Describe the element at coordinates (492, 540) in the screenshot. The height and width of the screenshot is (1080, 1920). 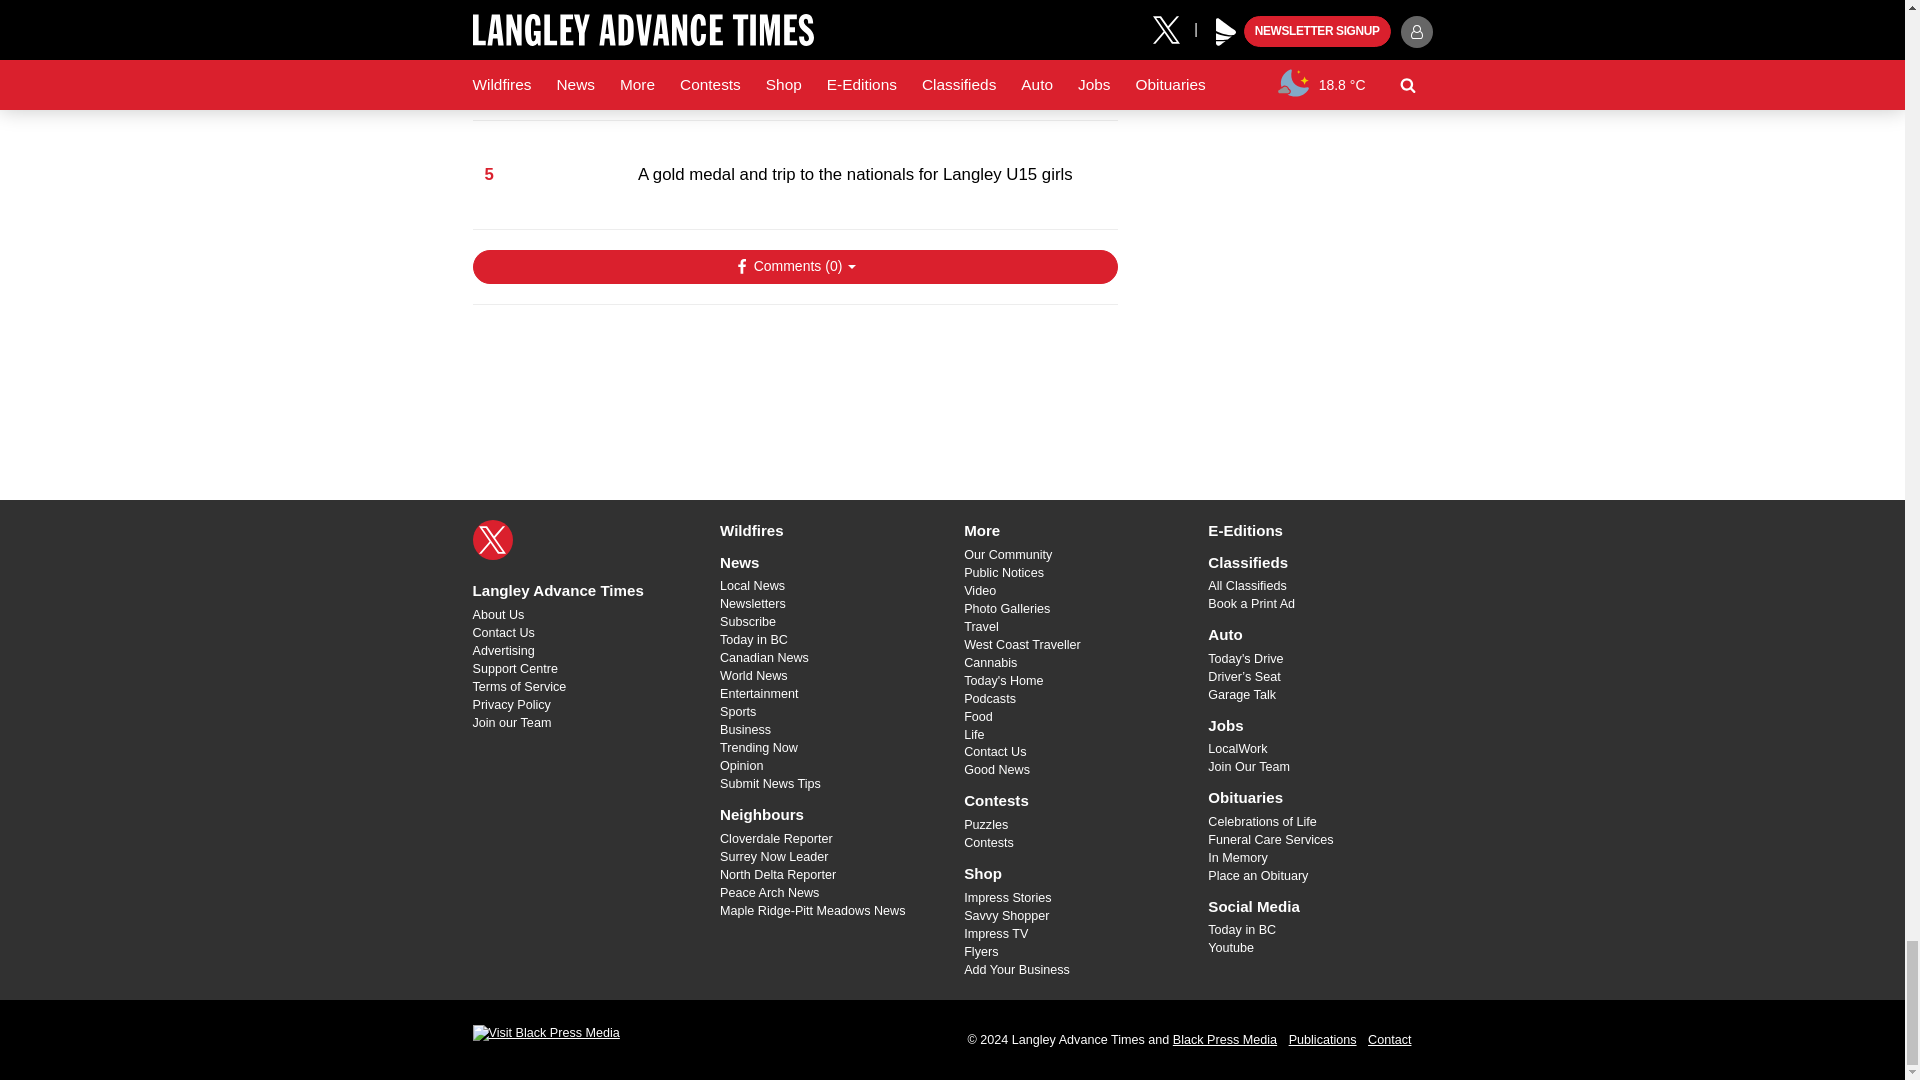
I see `X` at that location.